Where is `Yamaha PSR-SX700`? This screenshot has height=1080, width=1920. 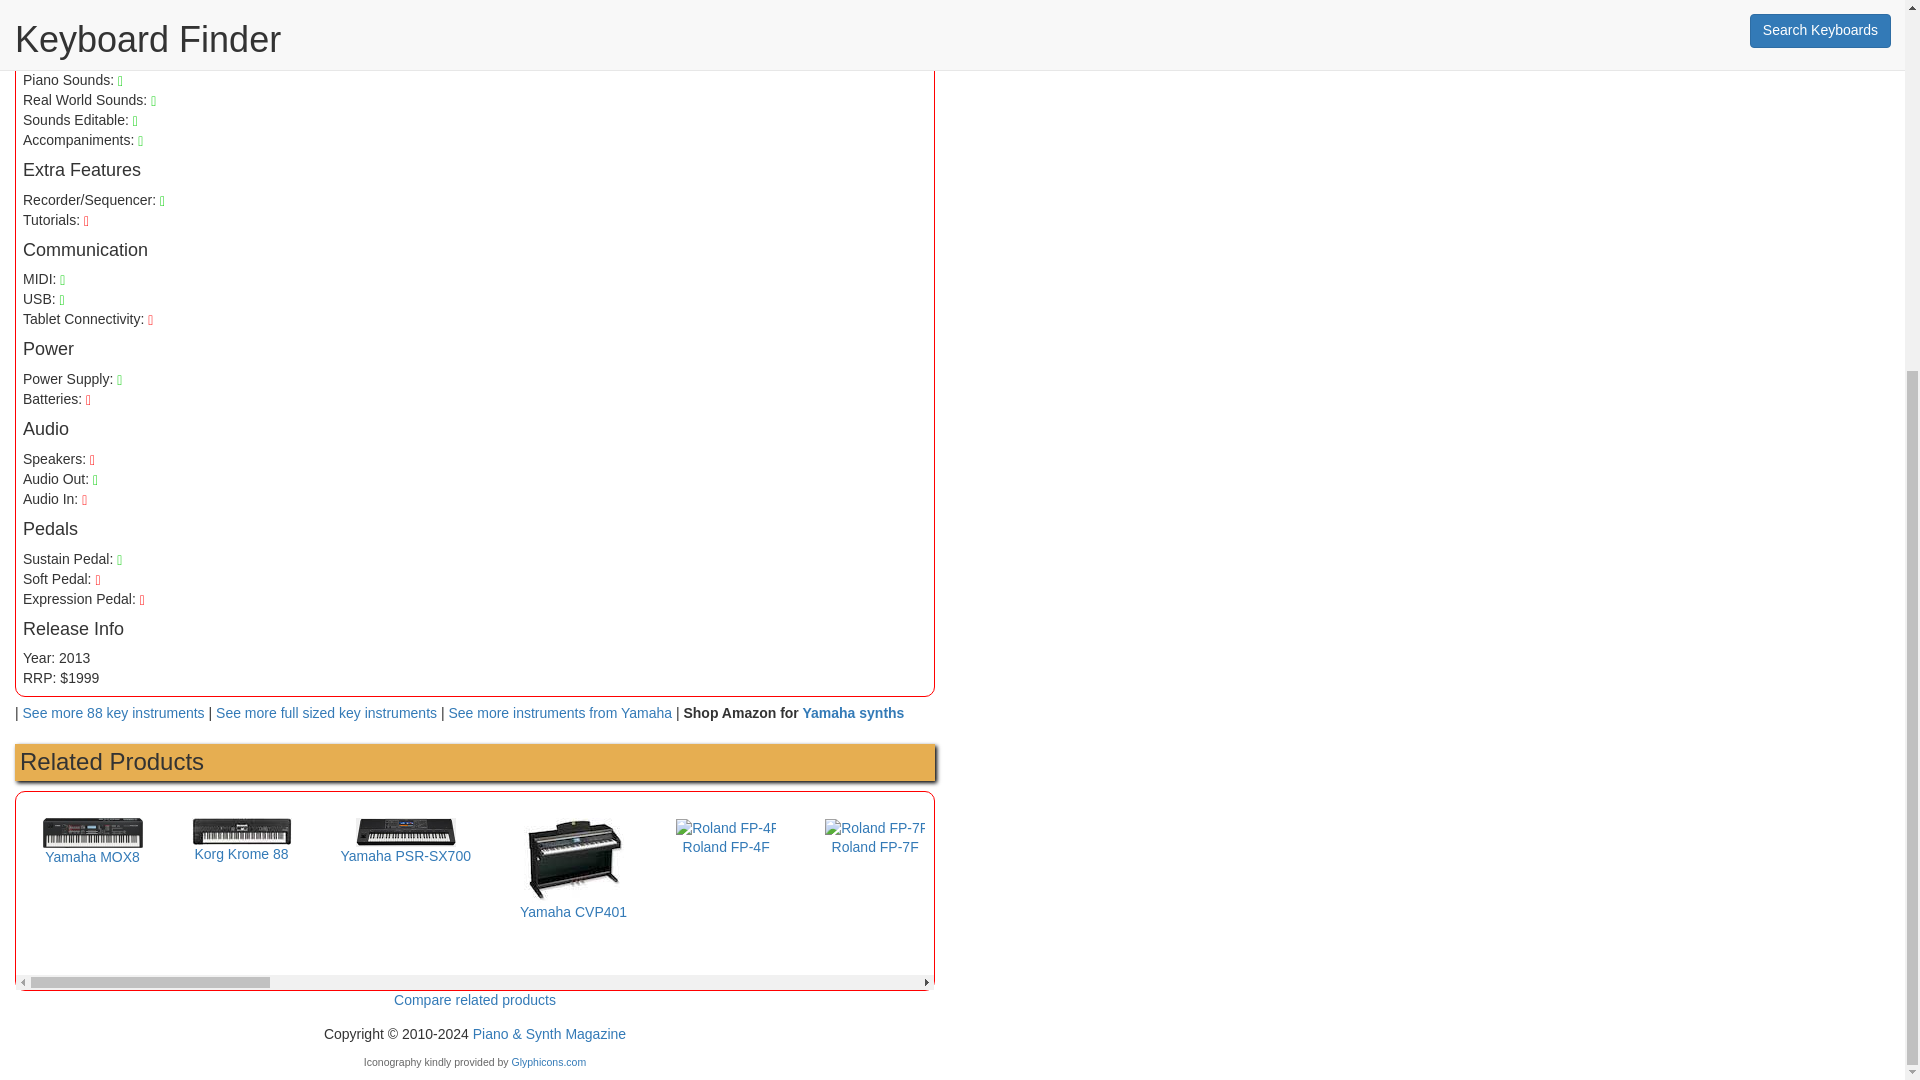 Yamaha PSR-SX700 is located at coordinates (404, 844).